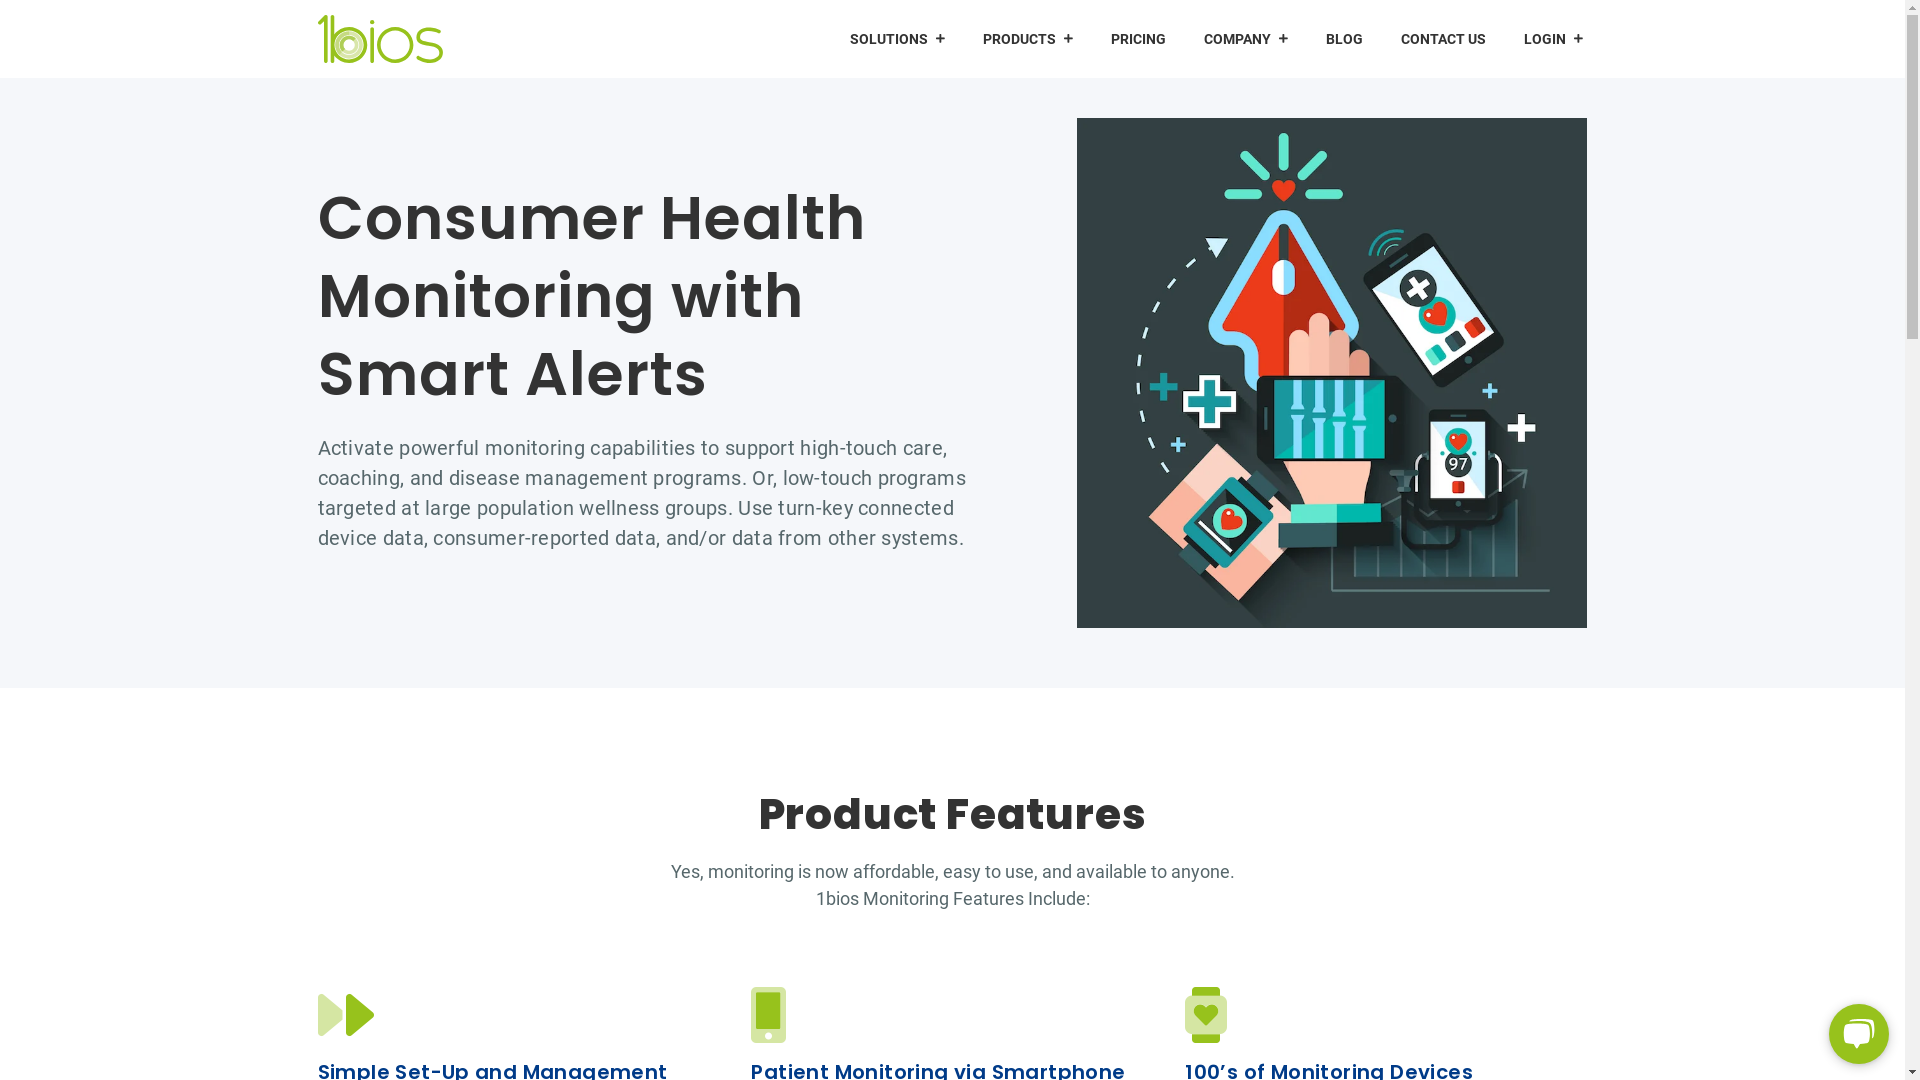 Image resolution: width=1920 pixels, height=1080 pixels. I want to click on monitoring-alerts-software-1bios, so click(1332, 373).